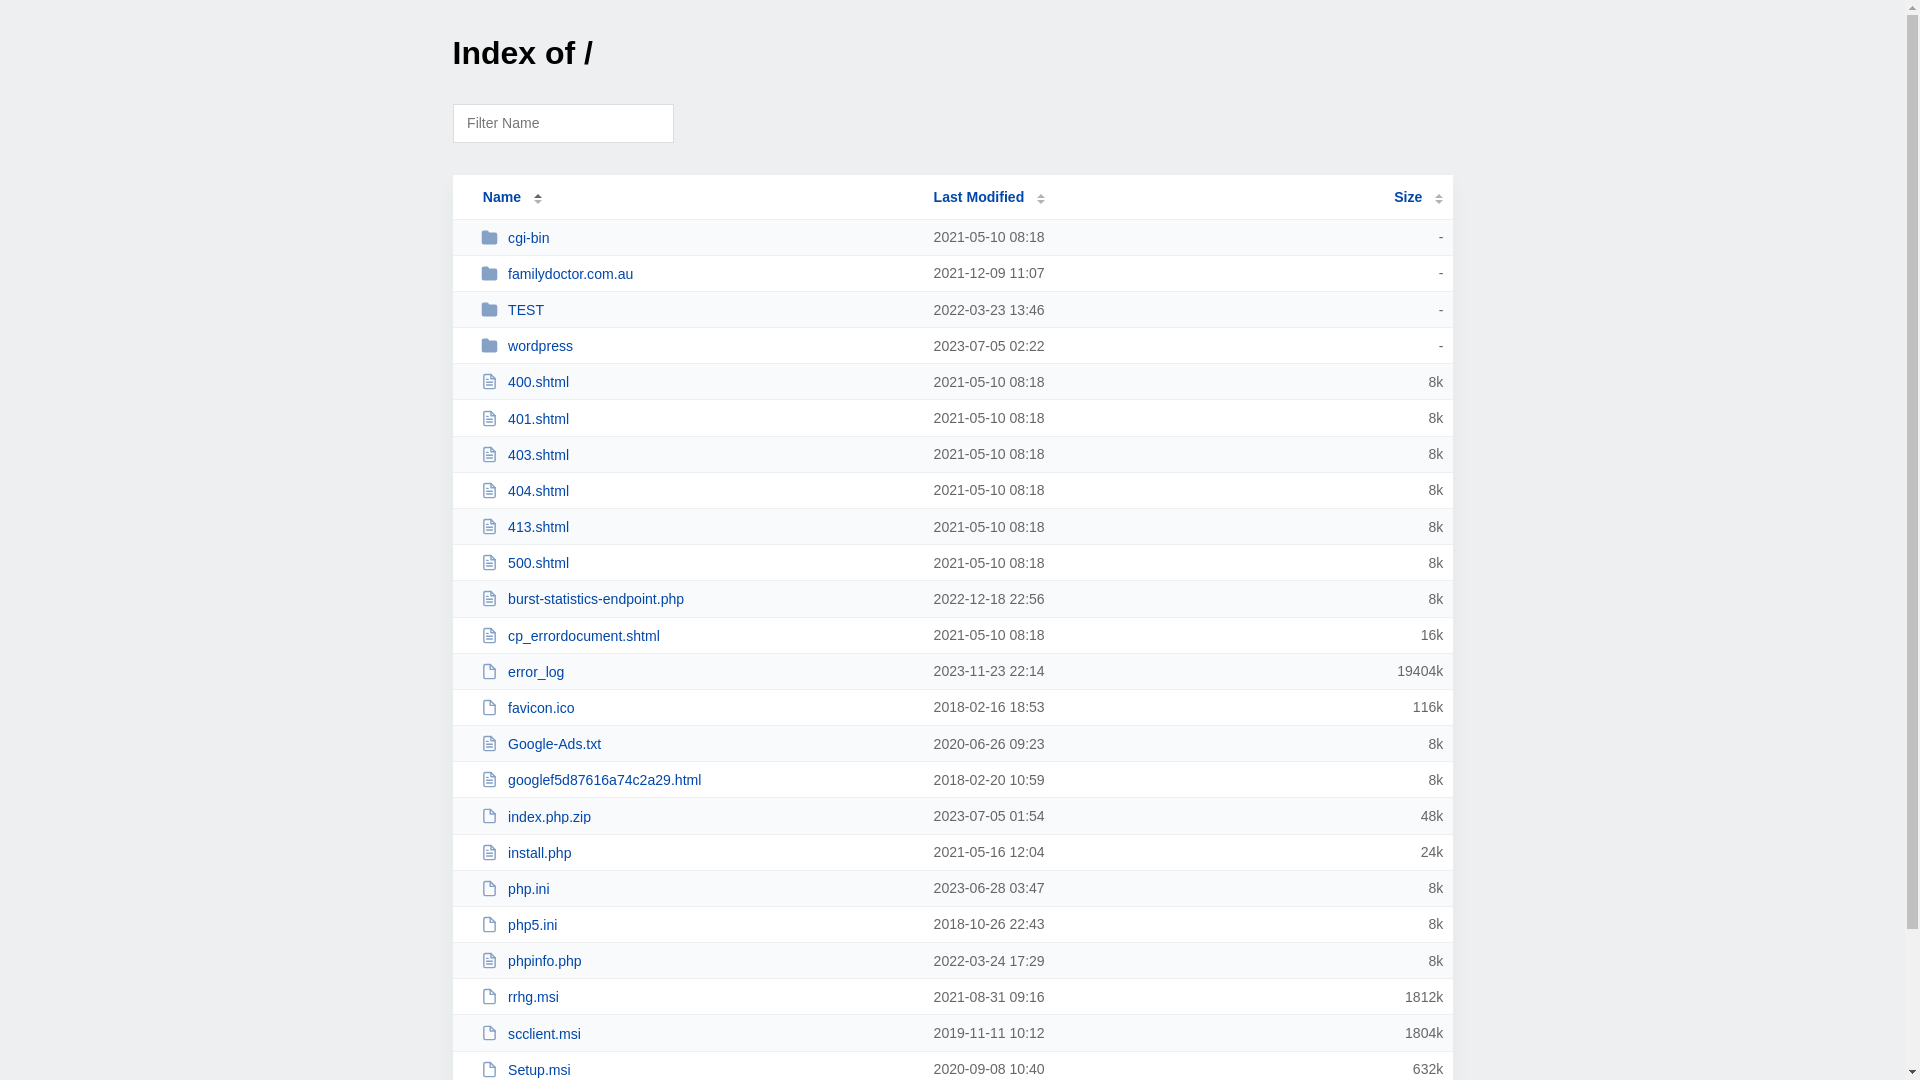  What do you see at coordinates (698, 996) in the screenshot?
I see `rrhg.msi` at bounding box center [698, 996].